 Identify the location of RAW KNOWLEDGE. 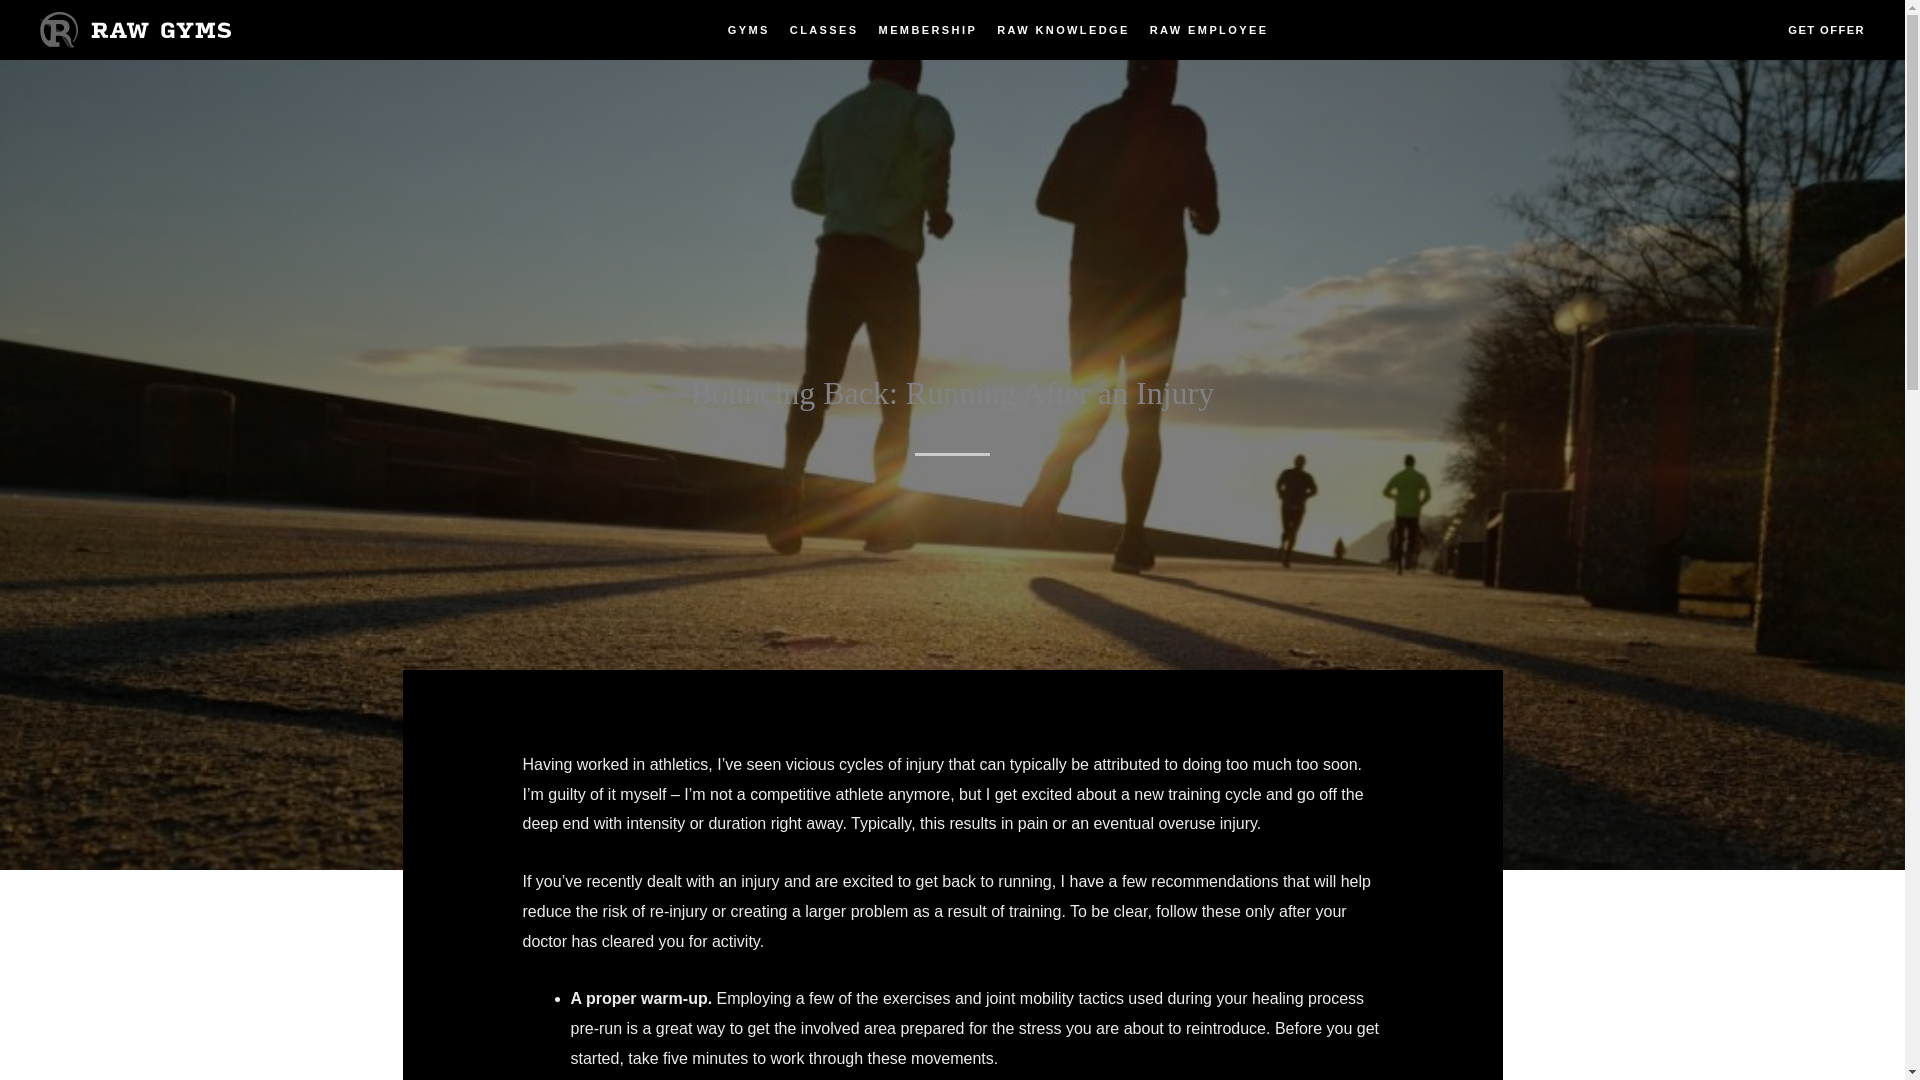
(1063, 29).